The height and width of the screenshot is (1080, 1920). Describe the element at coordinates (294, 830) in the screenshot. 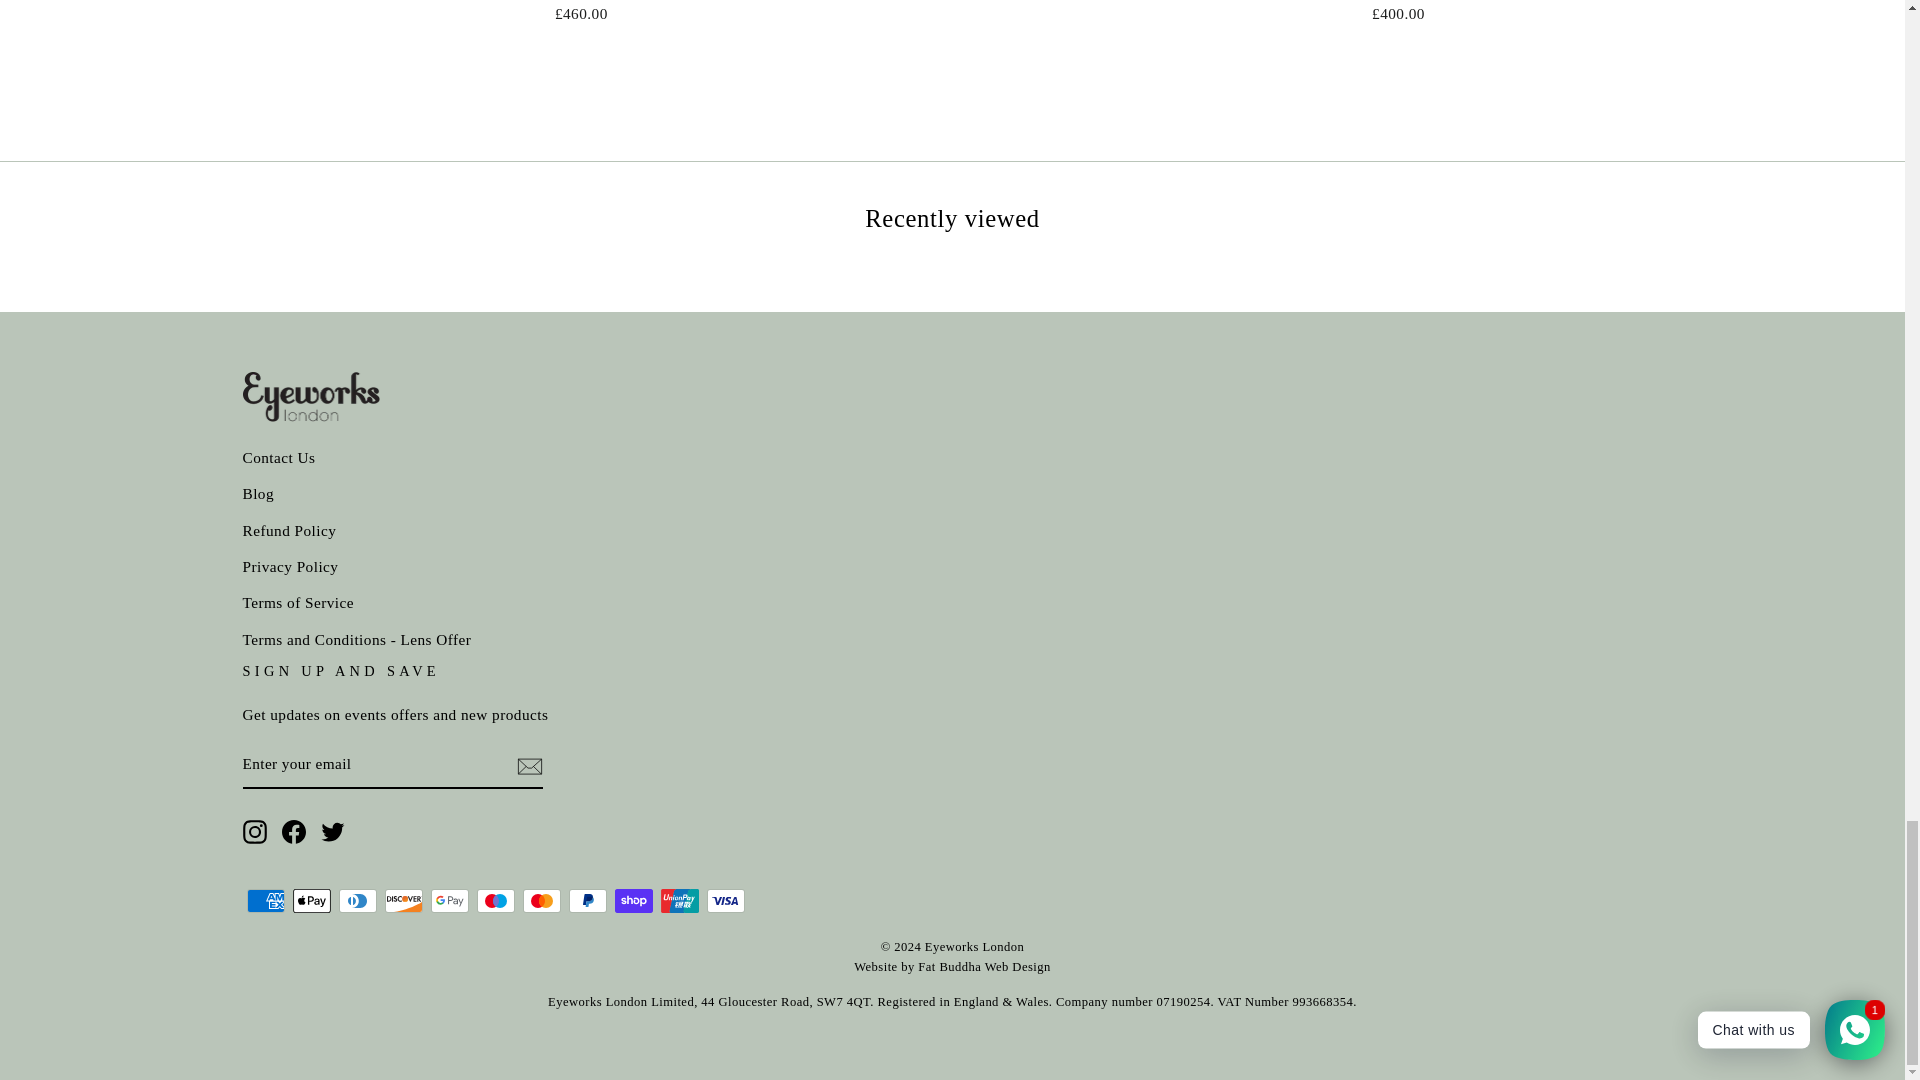

I see `Eyeworks London on Facebook` at that location.